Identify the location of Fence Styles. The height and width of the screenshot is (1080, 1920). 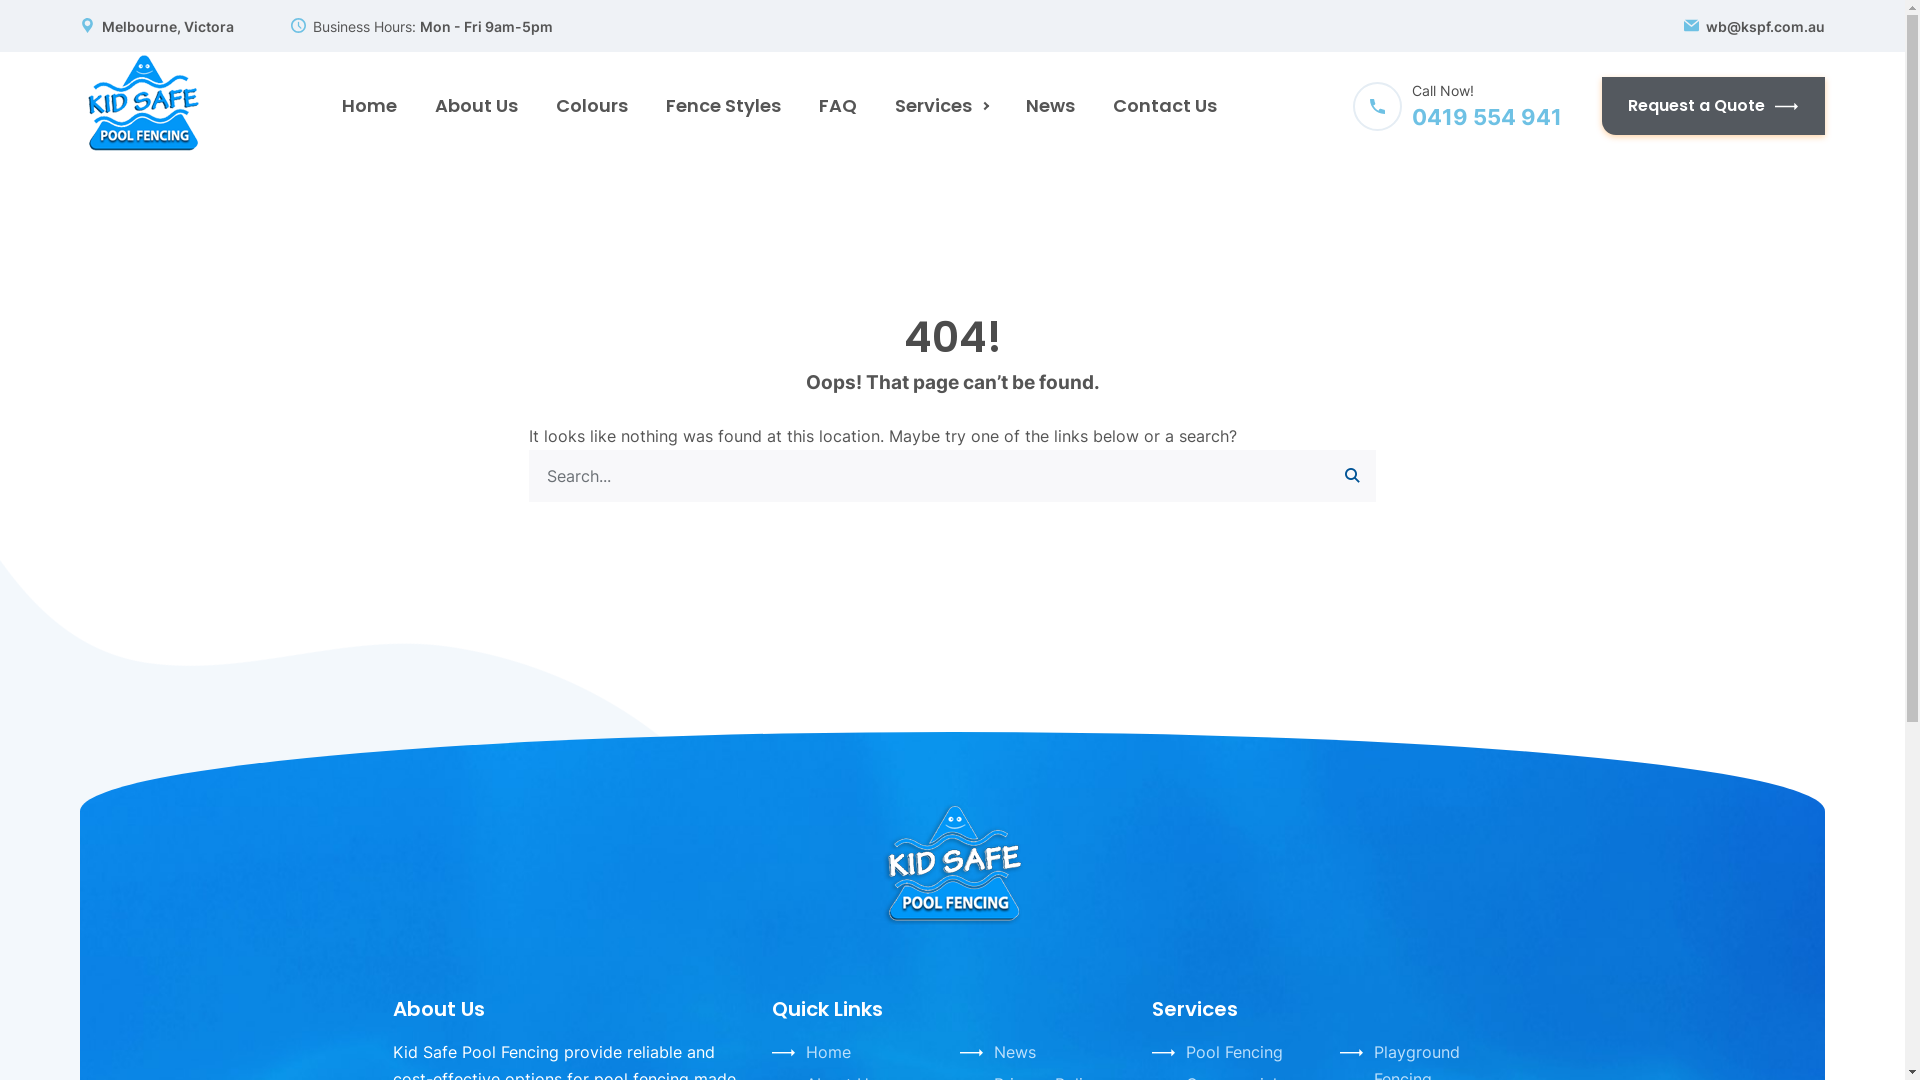
(722, 106).